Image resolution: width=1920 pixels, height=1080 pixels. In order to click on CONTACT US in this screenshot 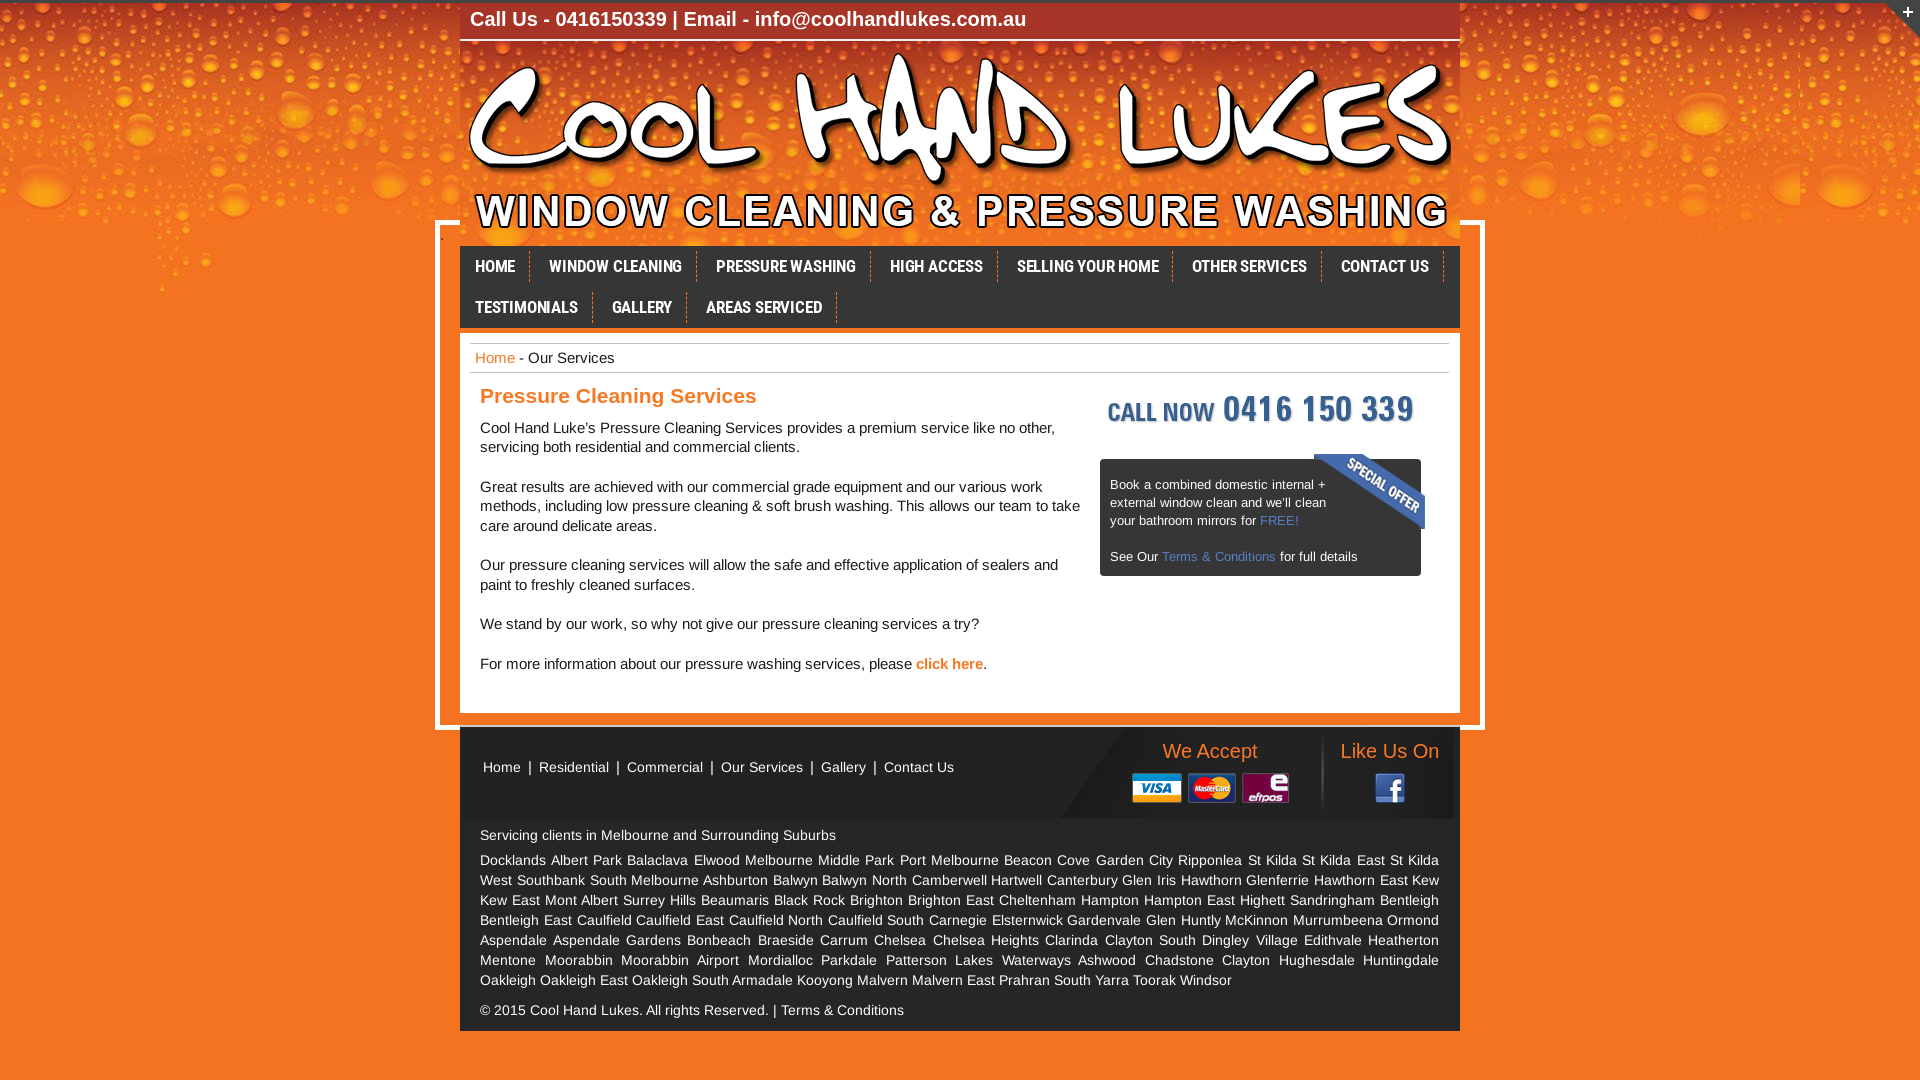, I will do `click(1385, 266)`.